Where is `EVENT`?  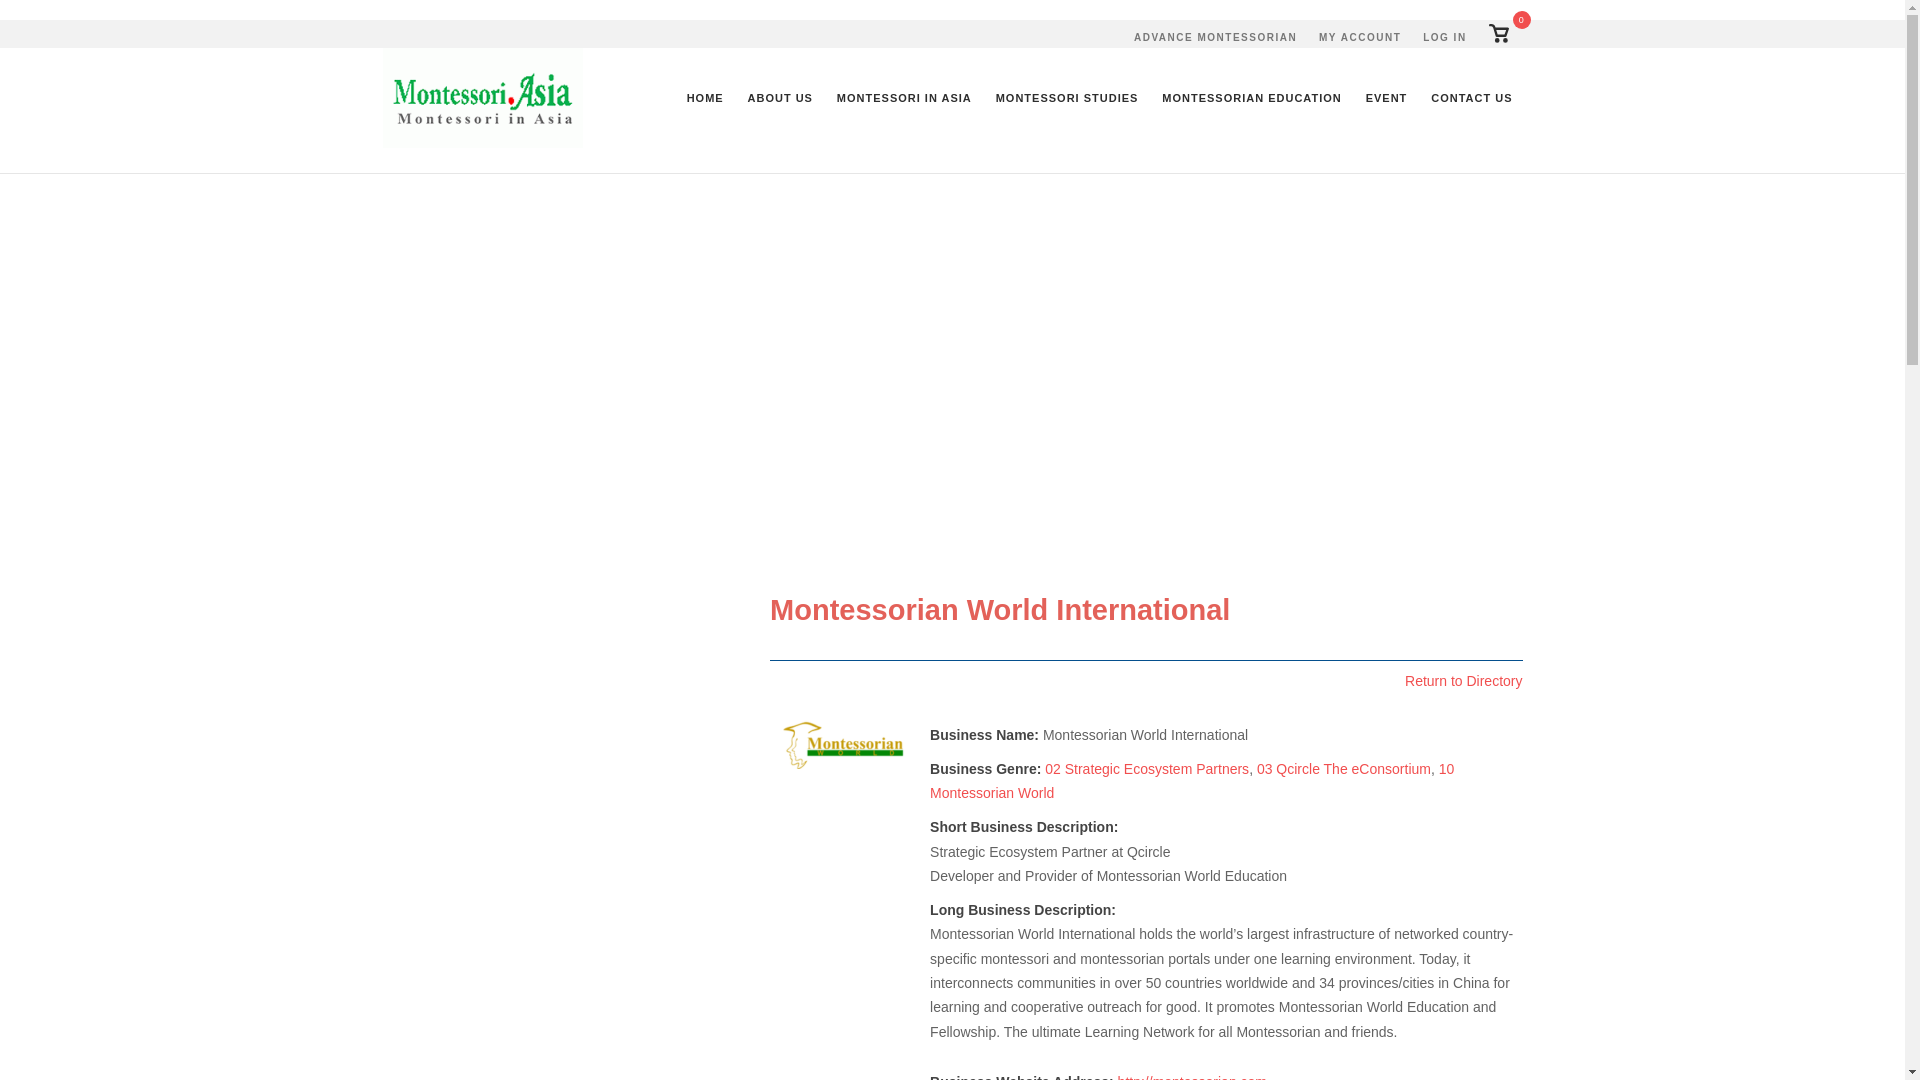 EVENT is located at coordinates (1444, 38).